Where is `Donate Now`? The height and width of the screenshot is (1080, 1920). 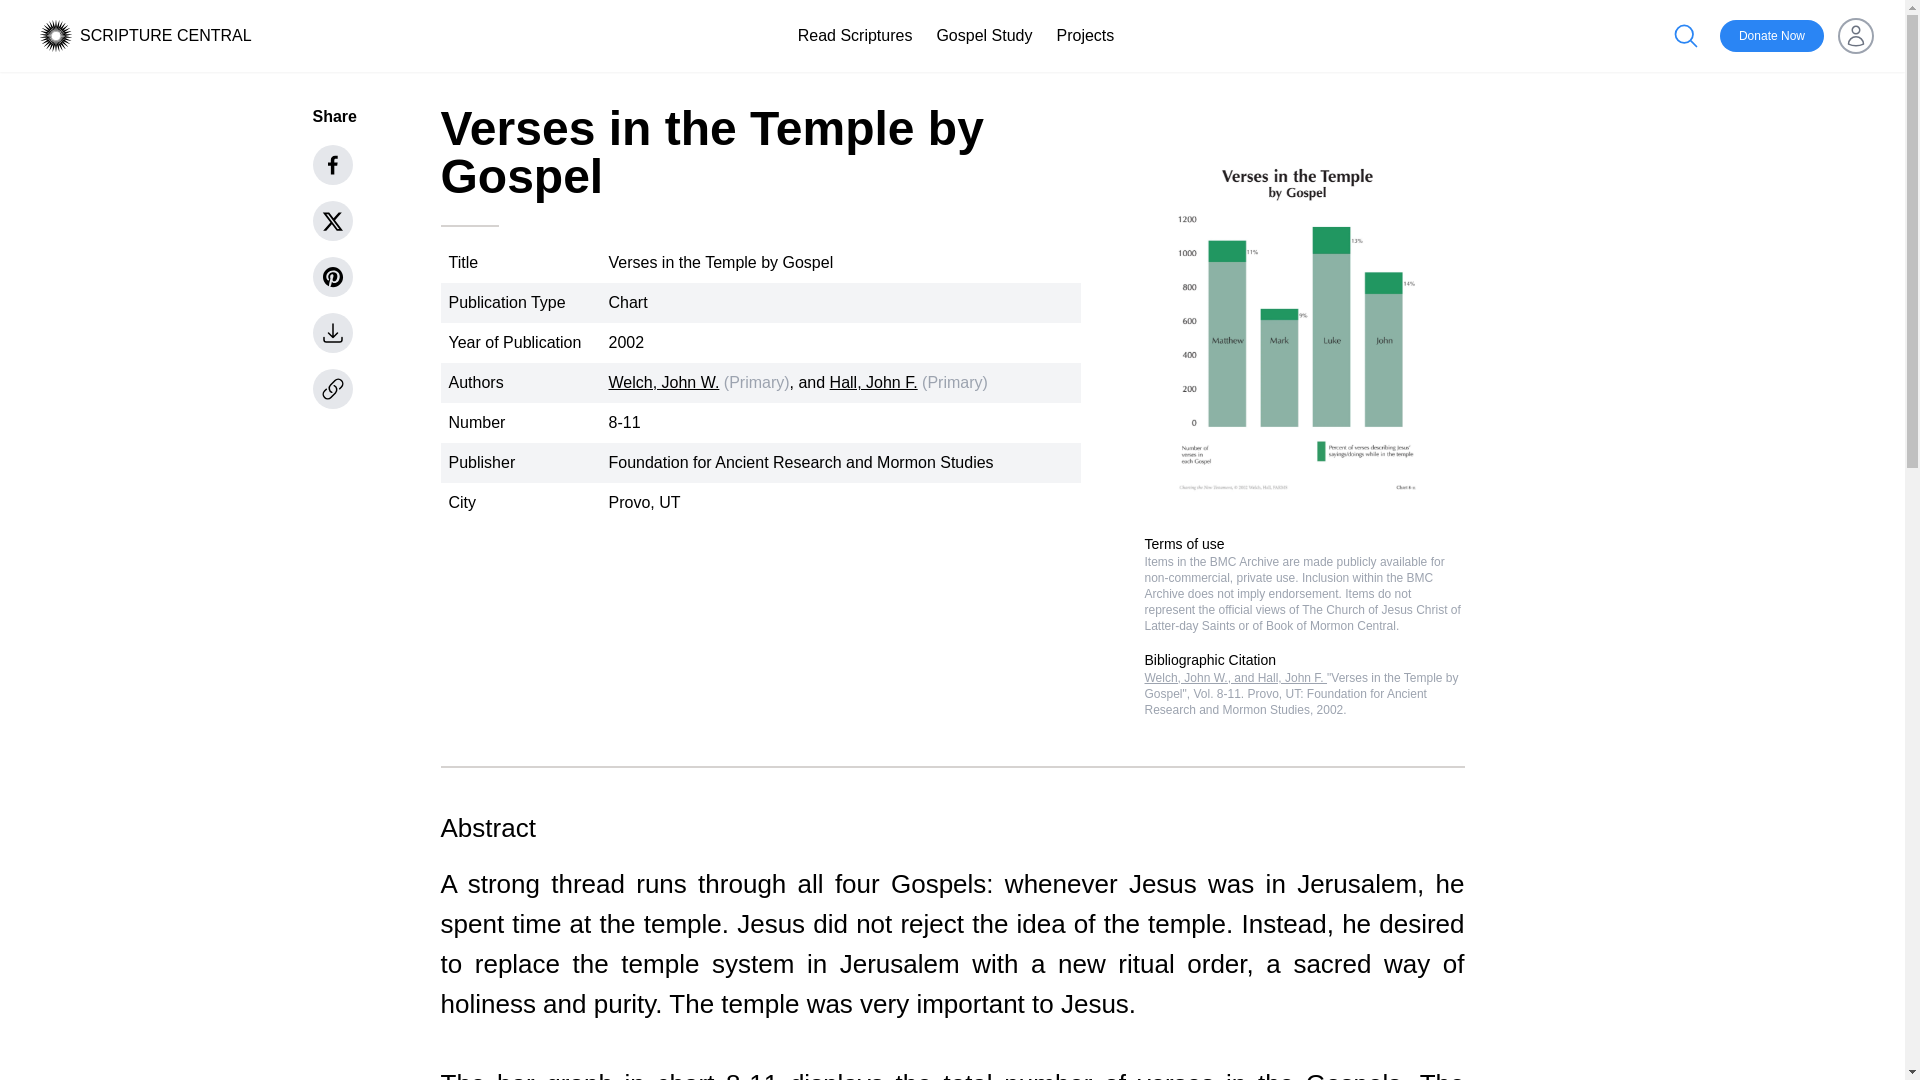 Donate Now is located at coordinates (1772, 36).